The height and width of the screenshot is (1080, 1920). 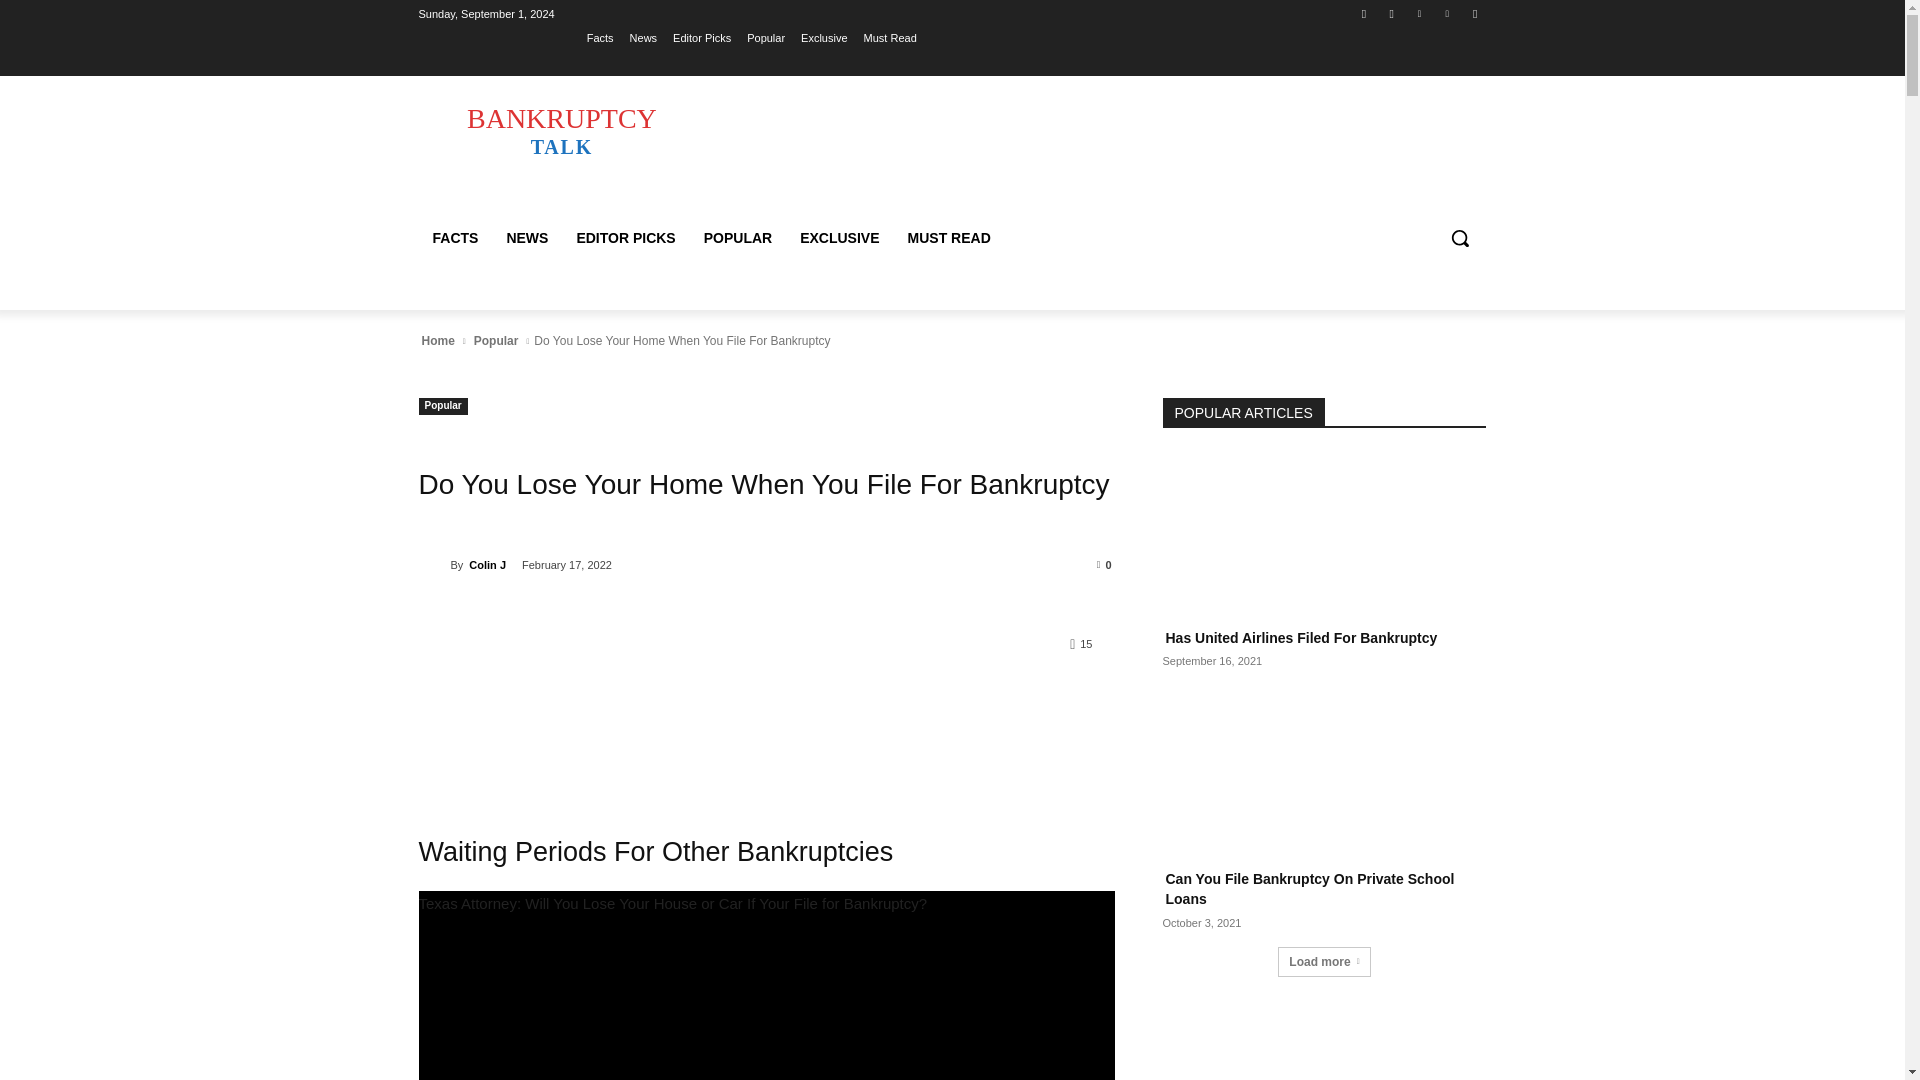 I want to click on NEWS, so click(x=526, y=238).